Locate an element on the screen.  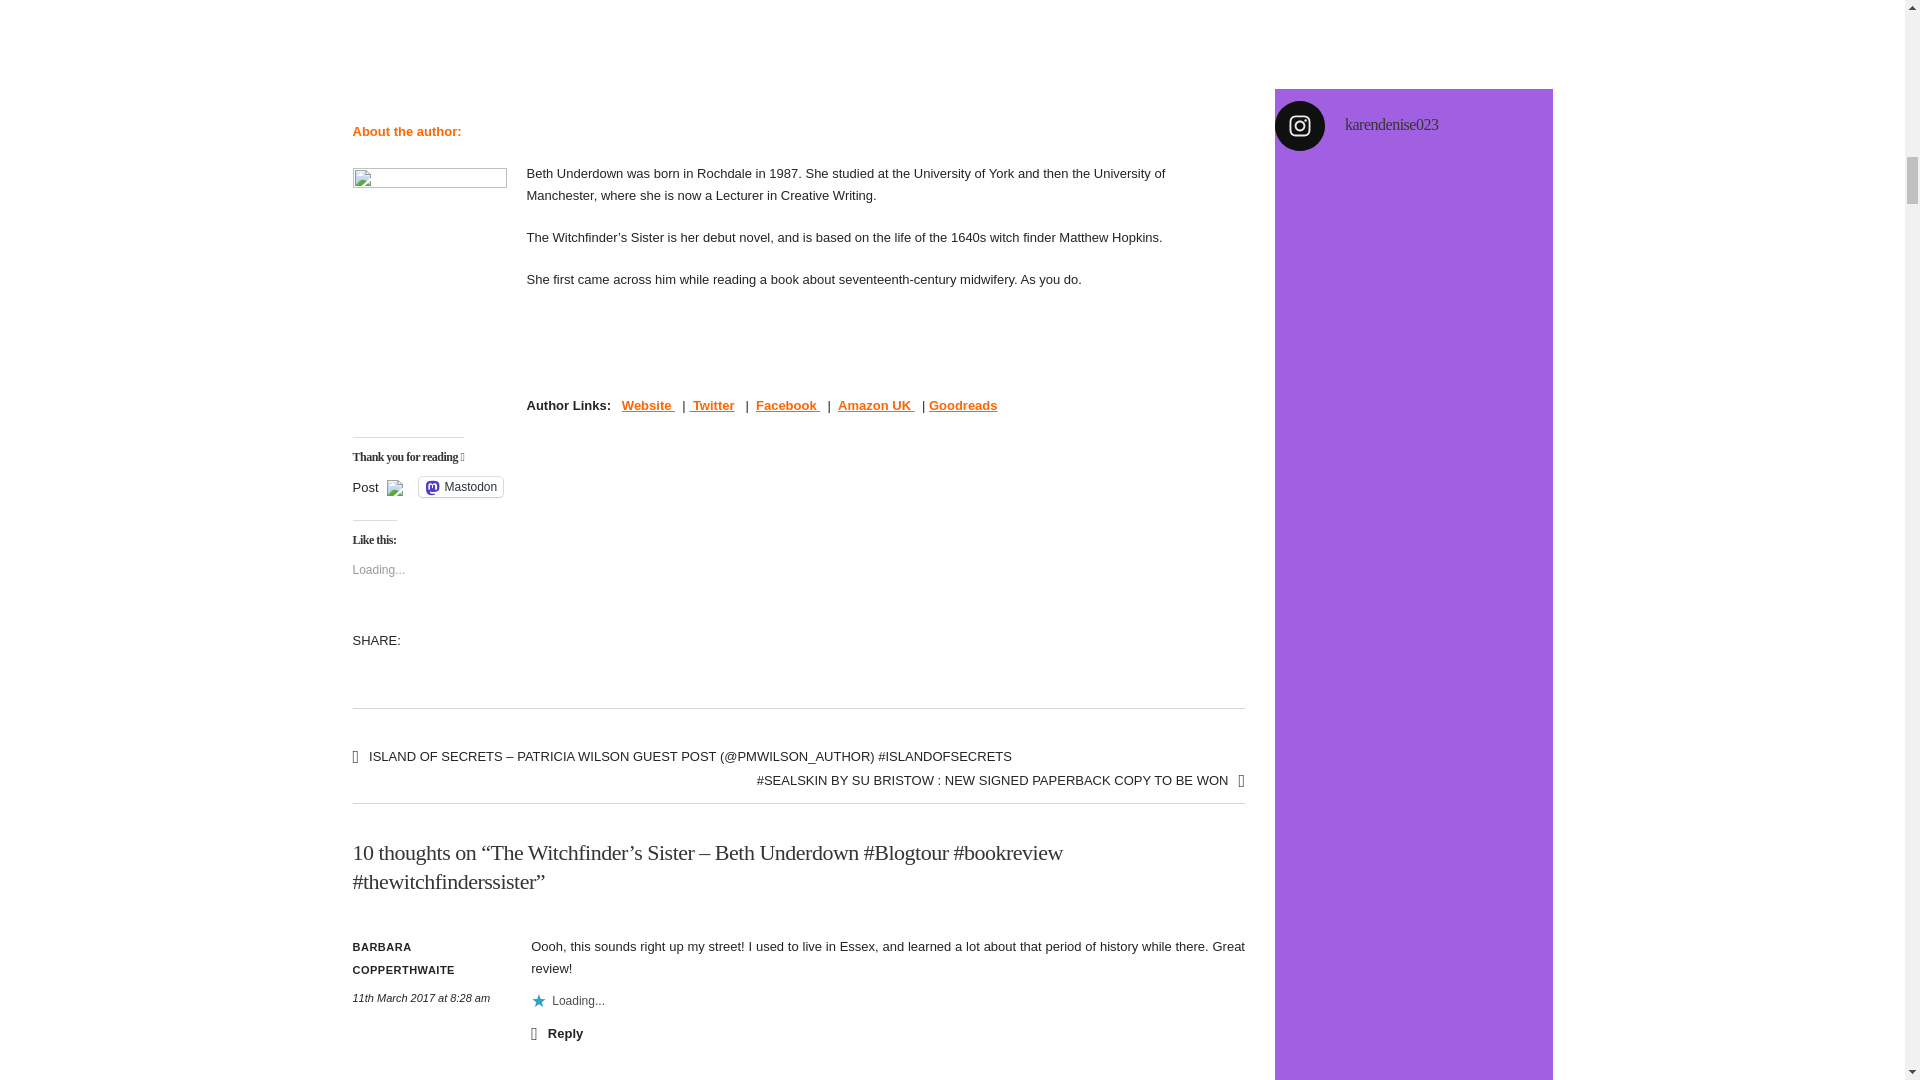
Facebook is located at coordinates (788, 405).